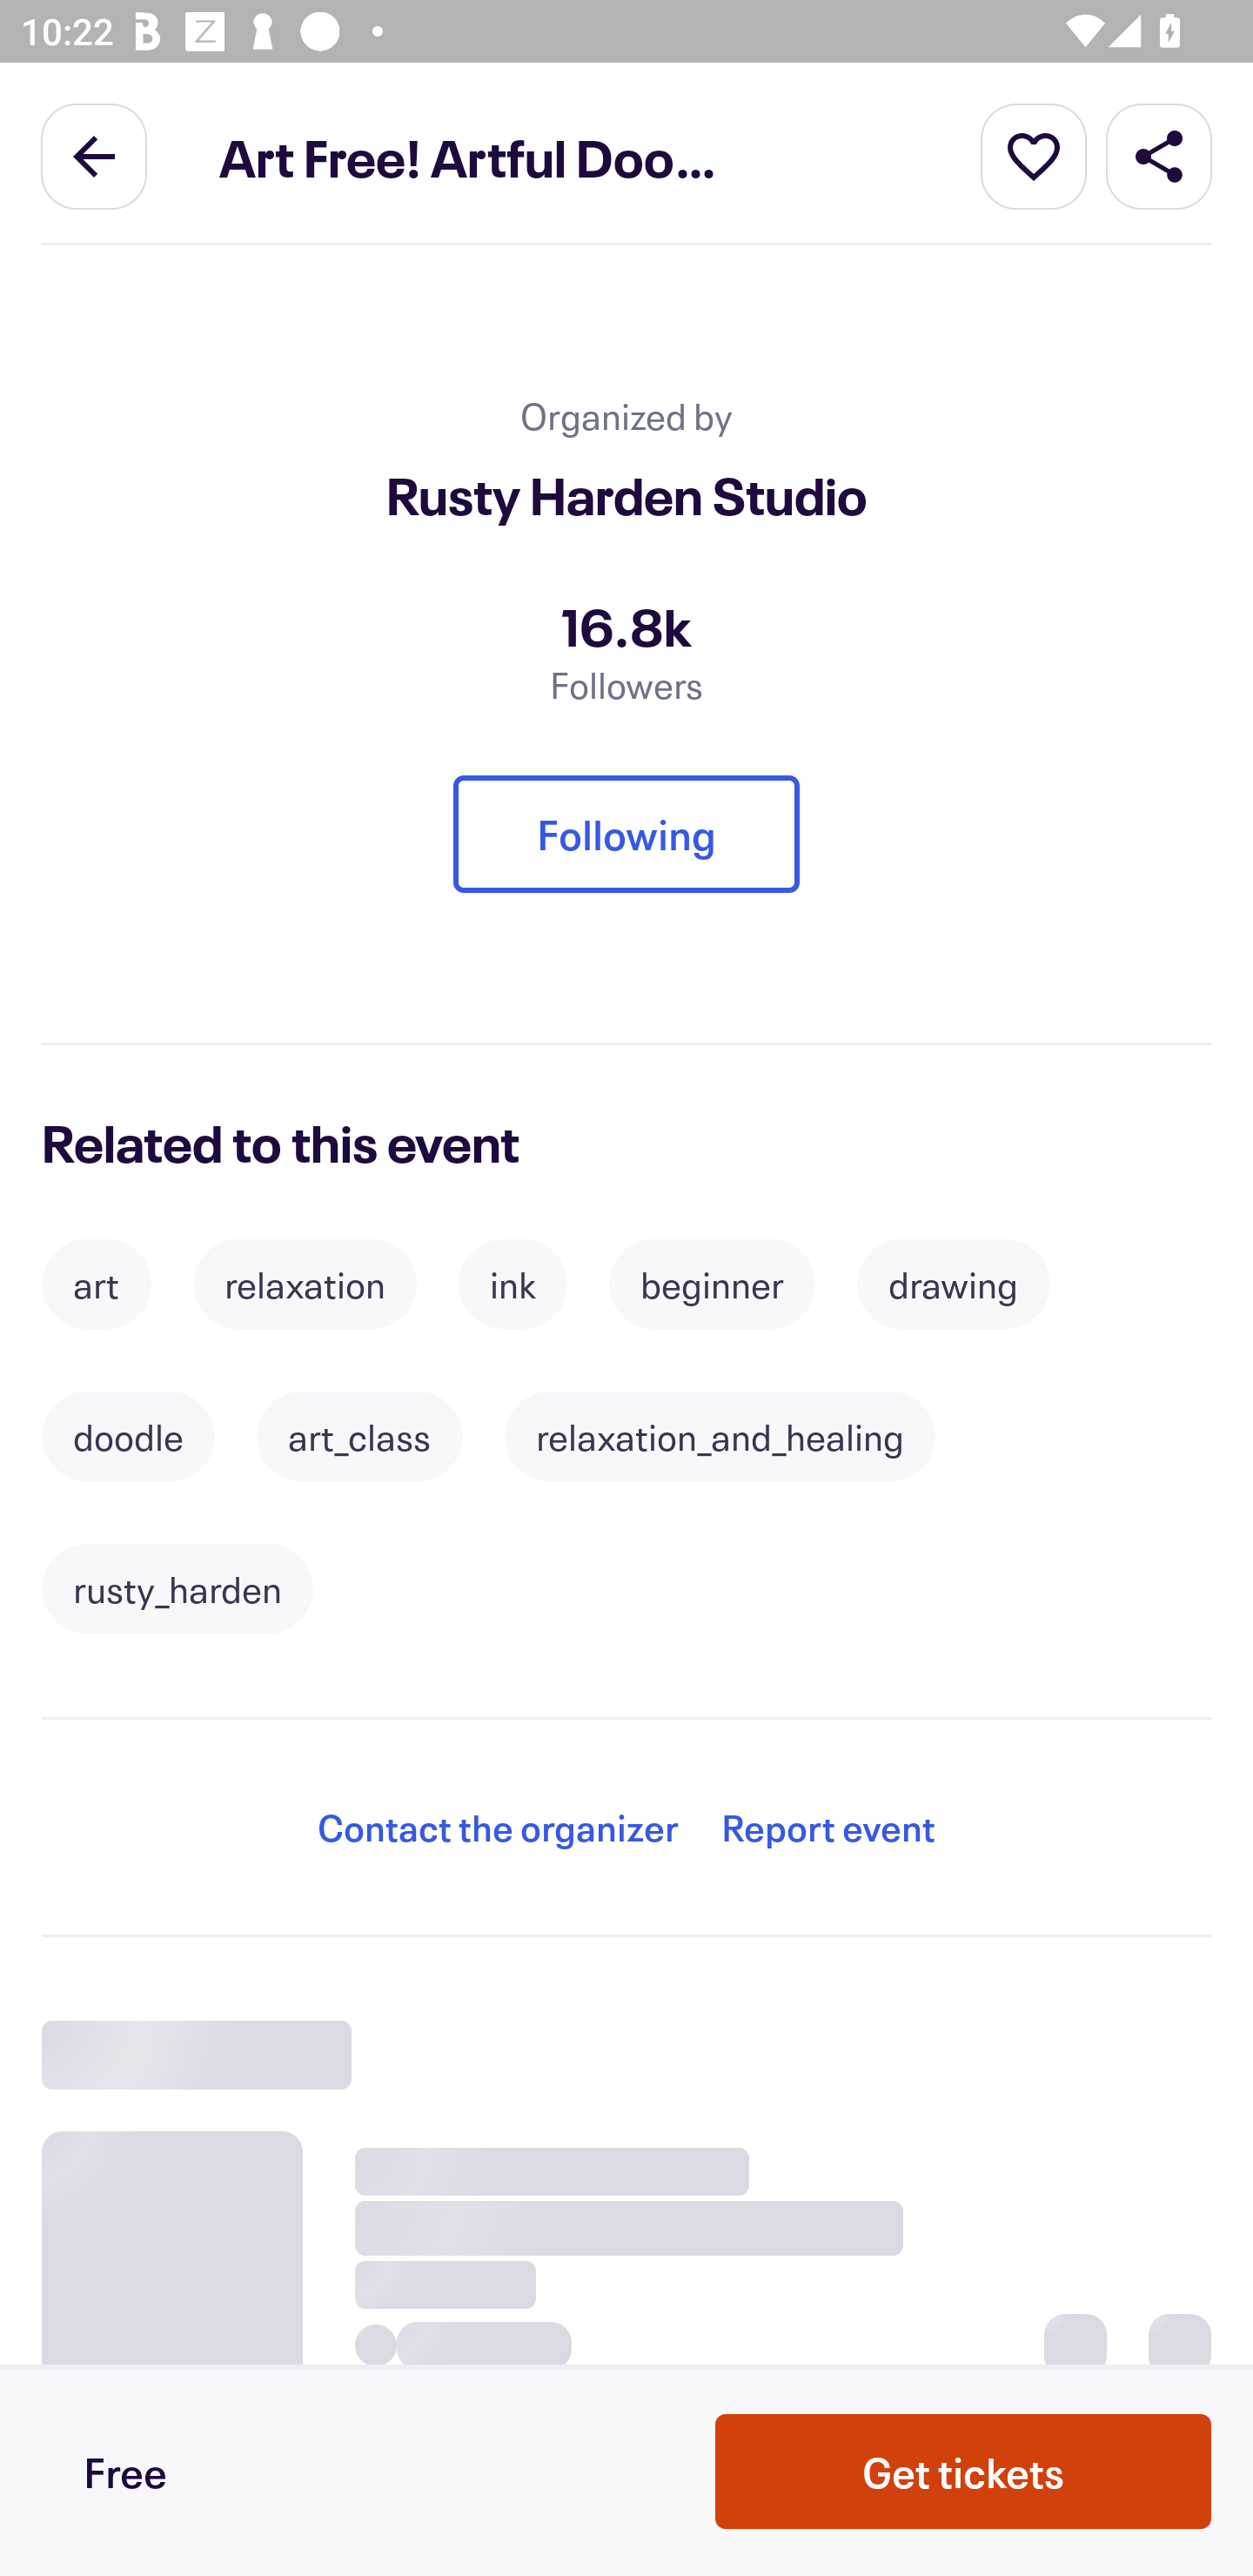 Image resolution: width=1253 pixels, height=2576 pixels. I want to click on Share, so click(1159, 155).